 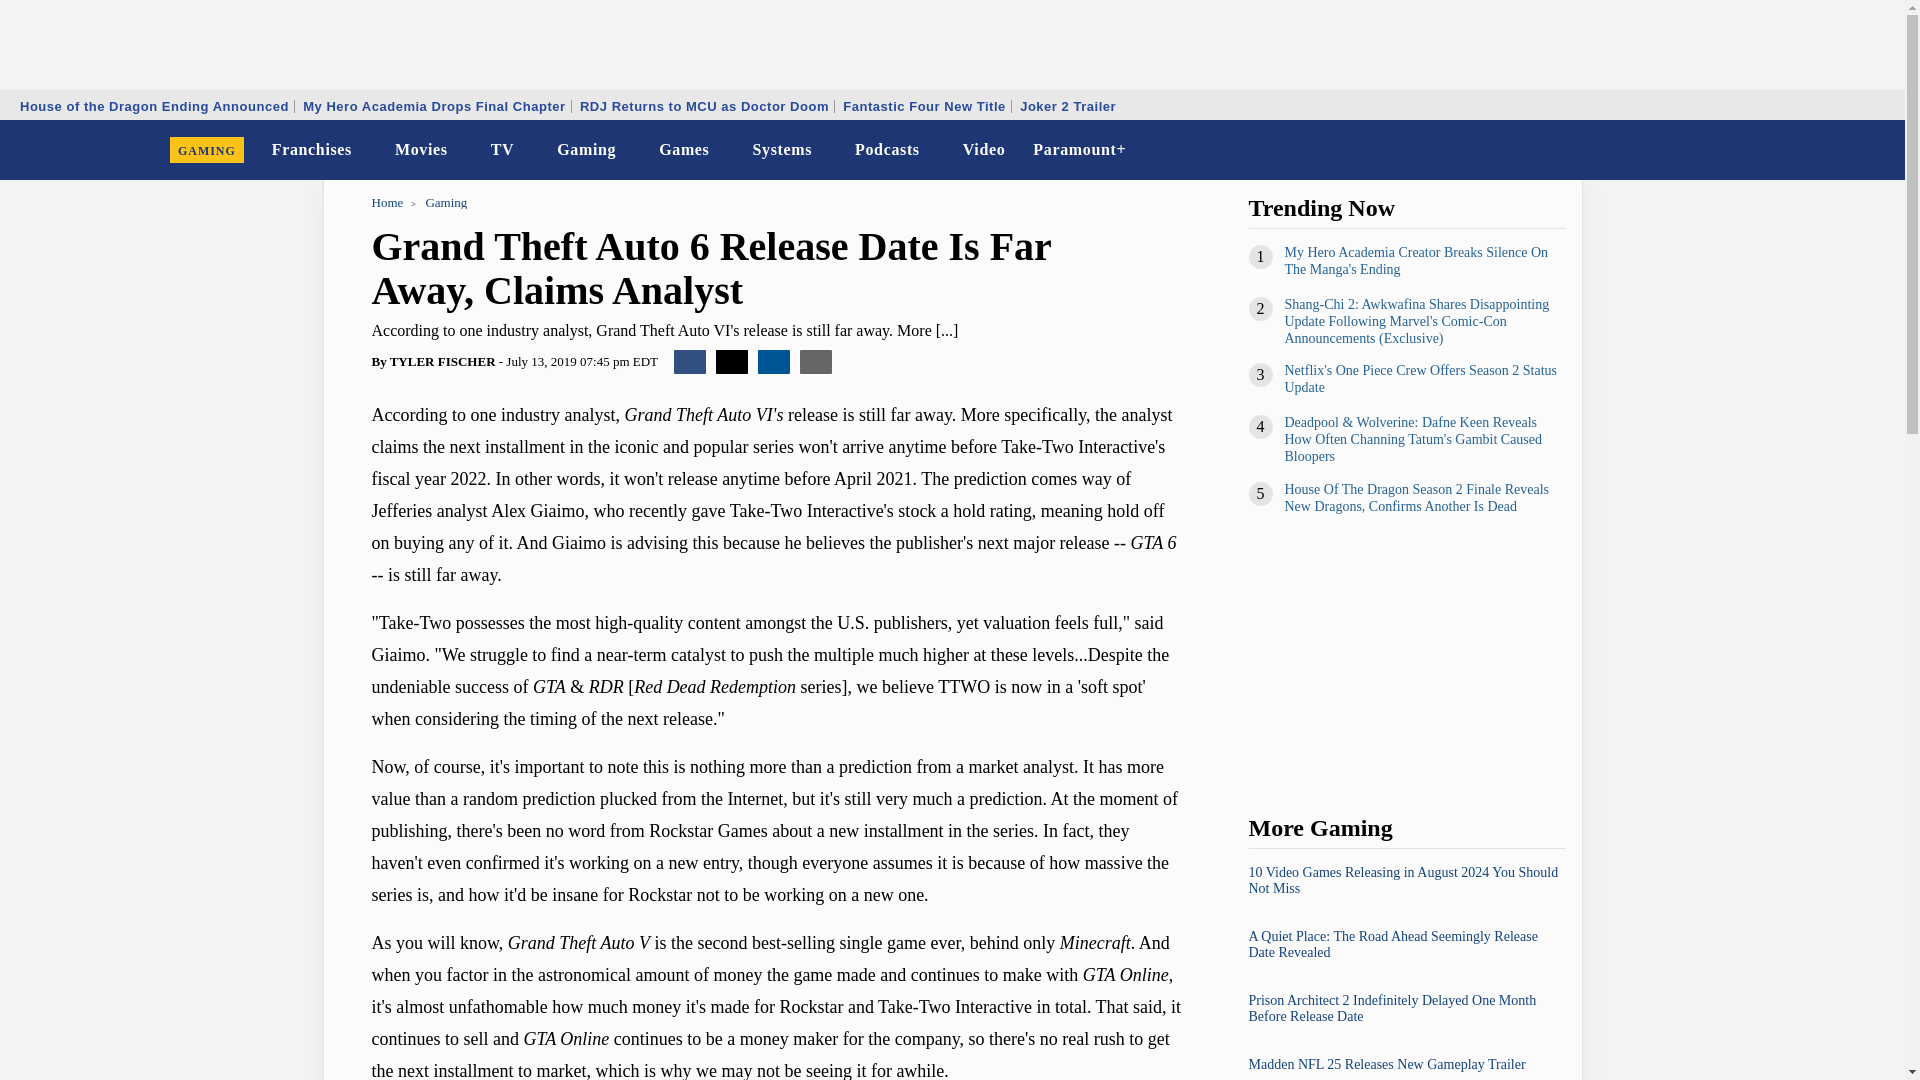 I want to click on Movies, so click(x=422, y=150).